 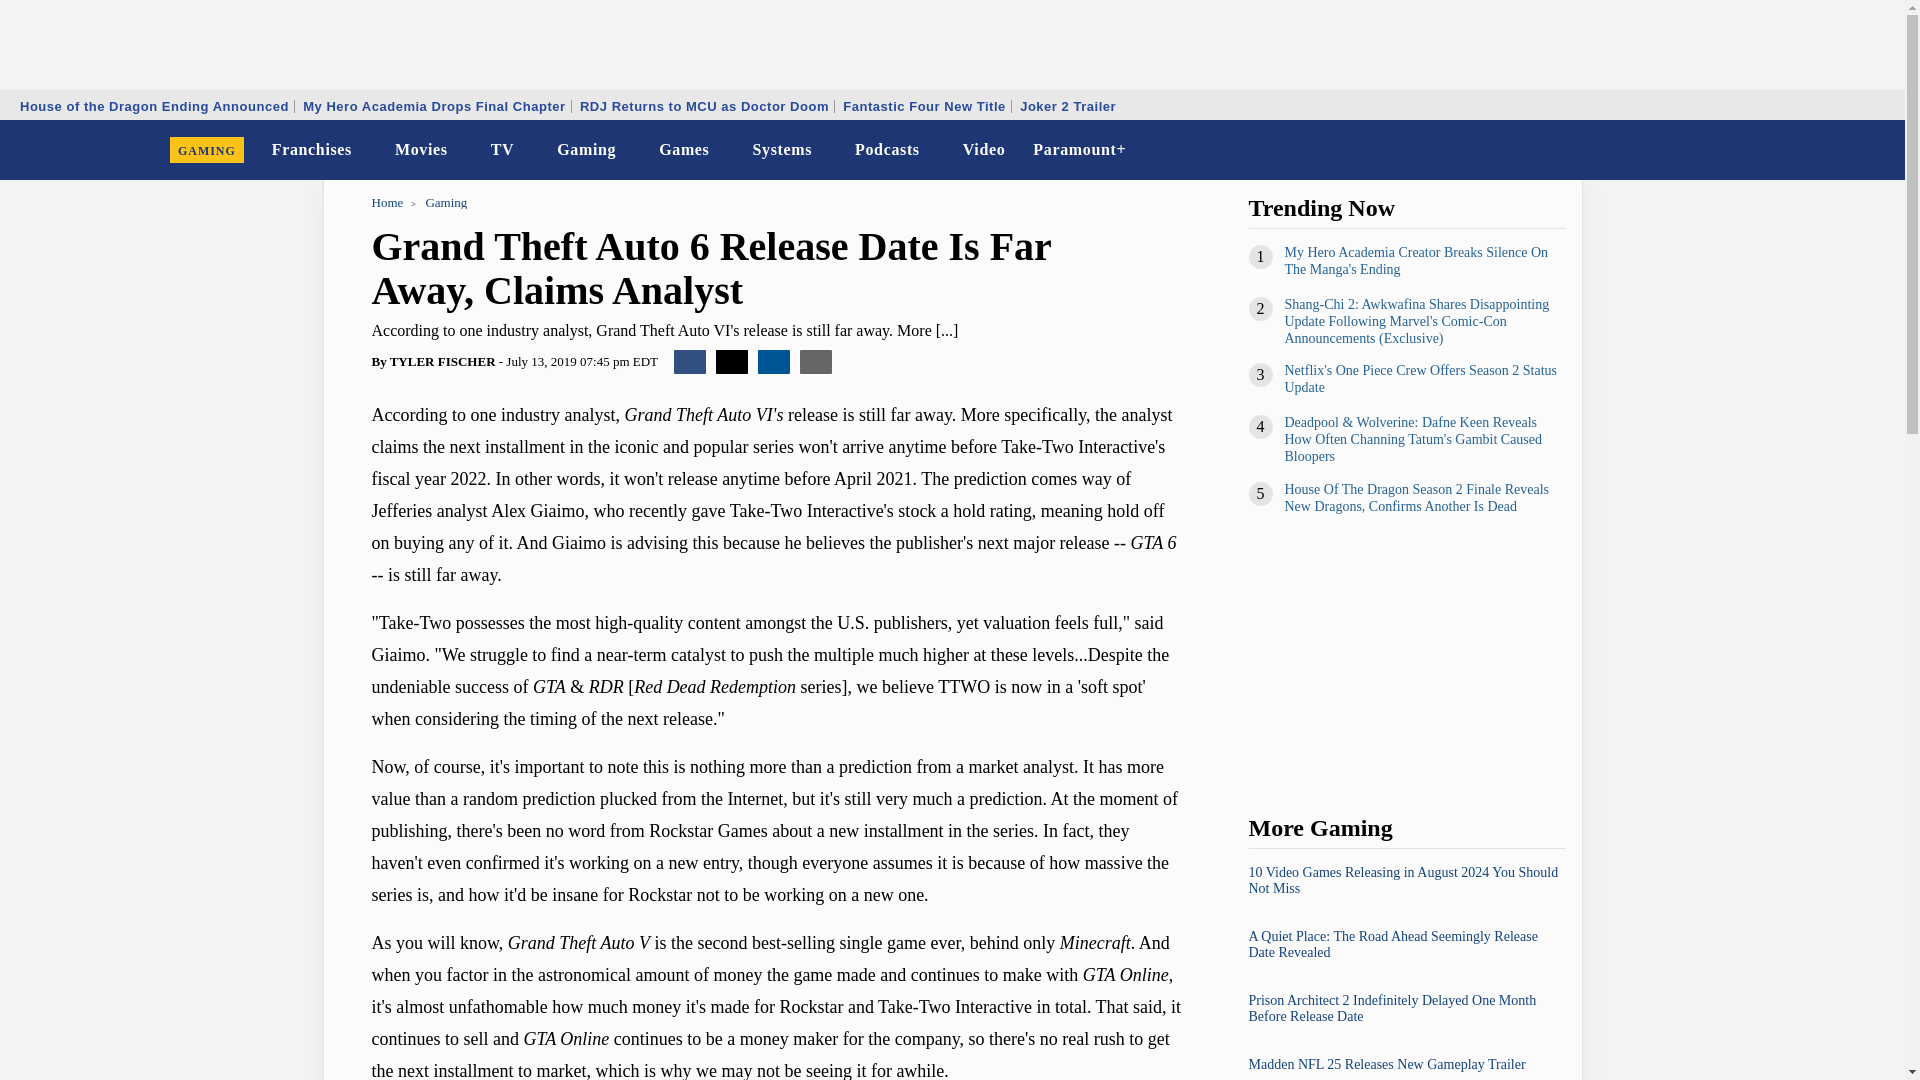 I want to click on Movies, so click(x=422, y=150).